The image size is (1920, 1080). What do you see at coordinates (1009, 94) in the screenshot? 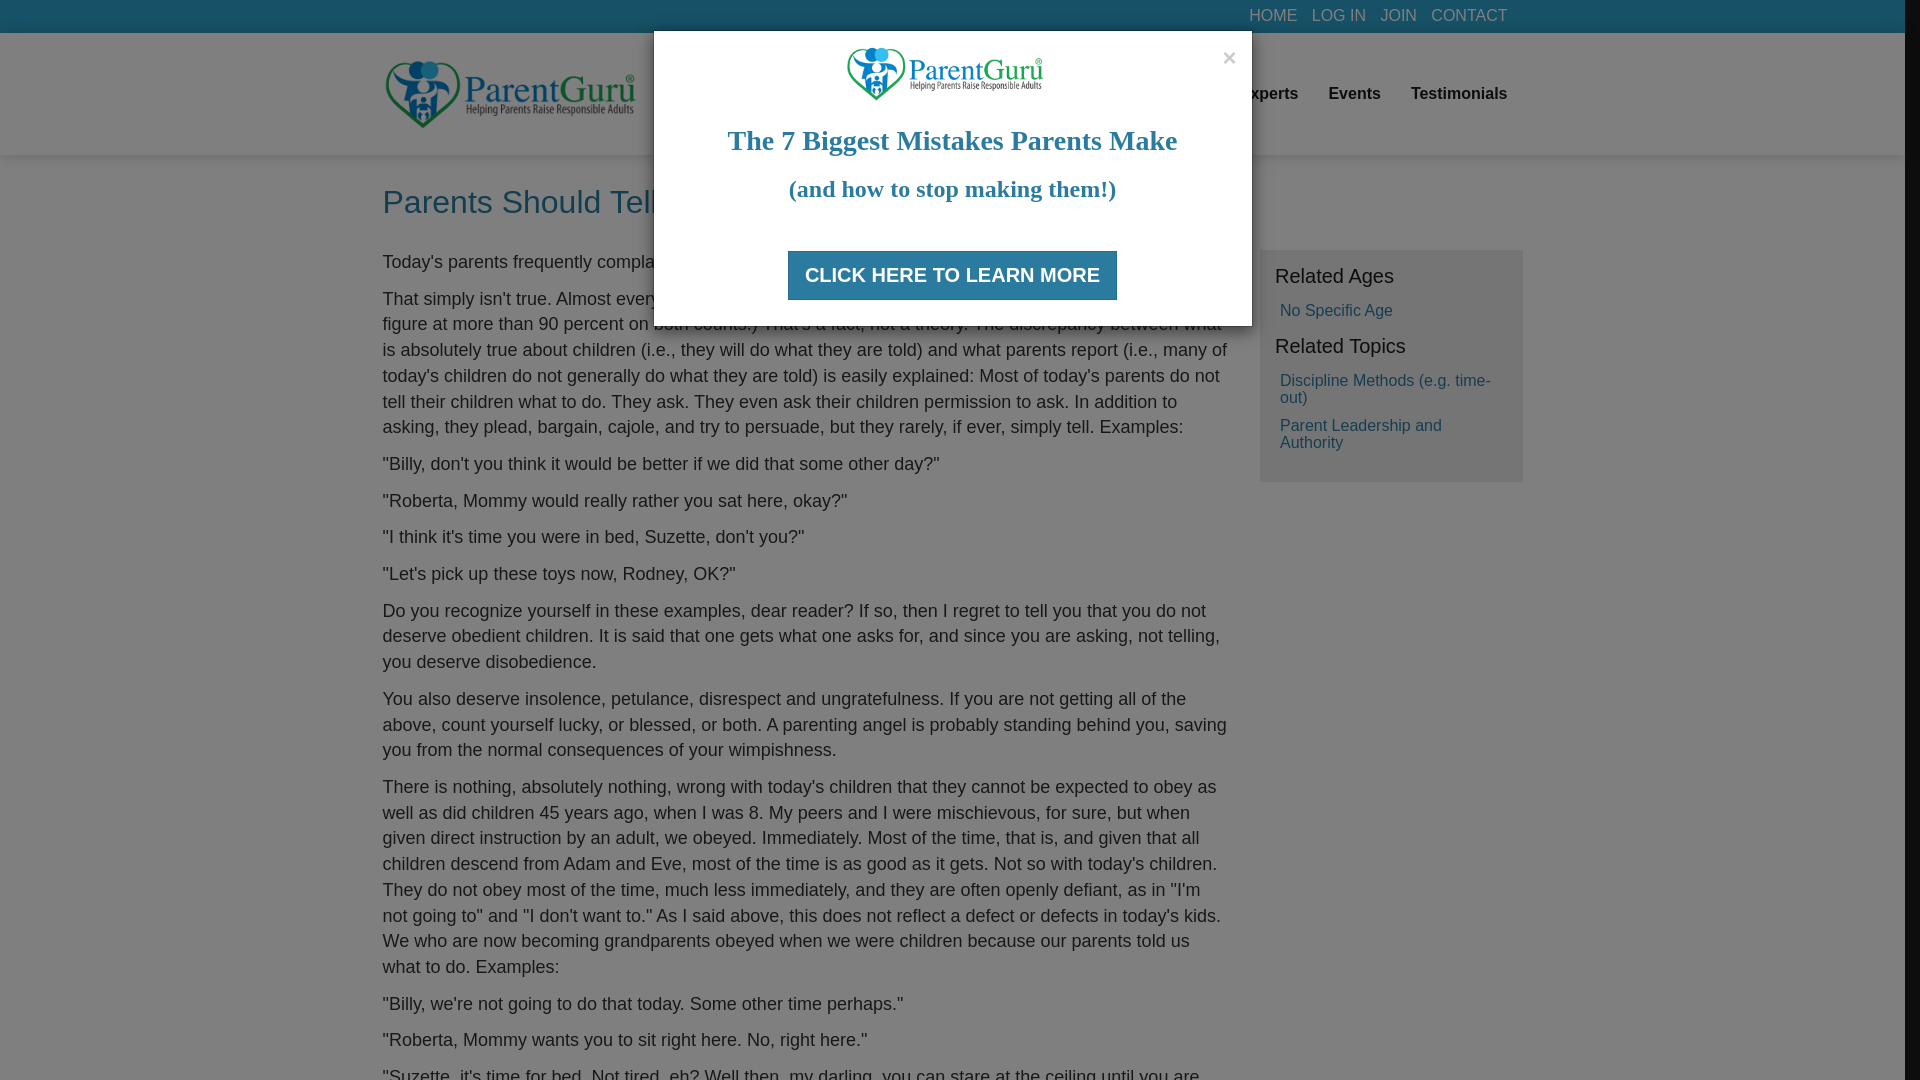
I see `Ask a Question` at bounding box center [1009, 94].